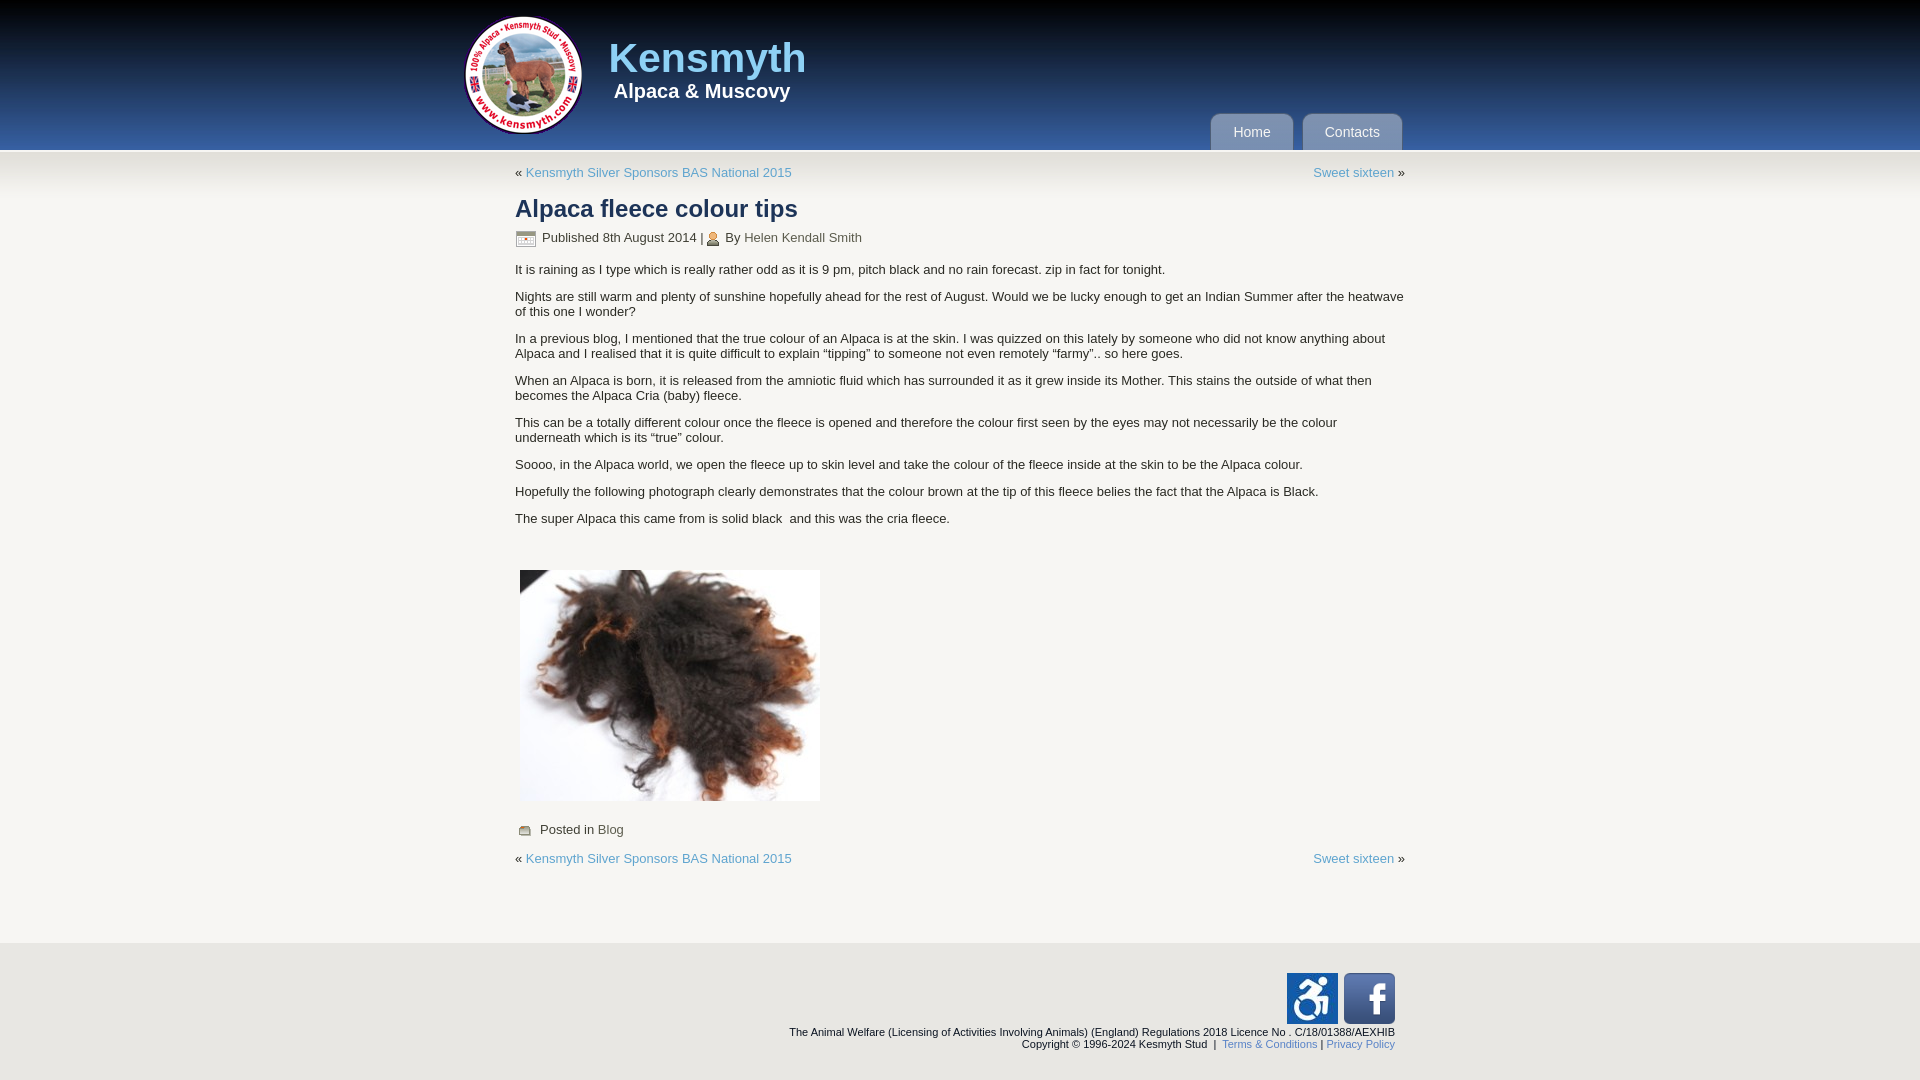  I want to click on Home, so click(1250, 132).